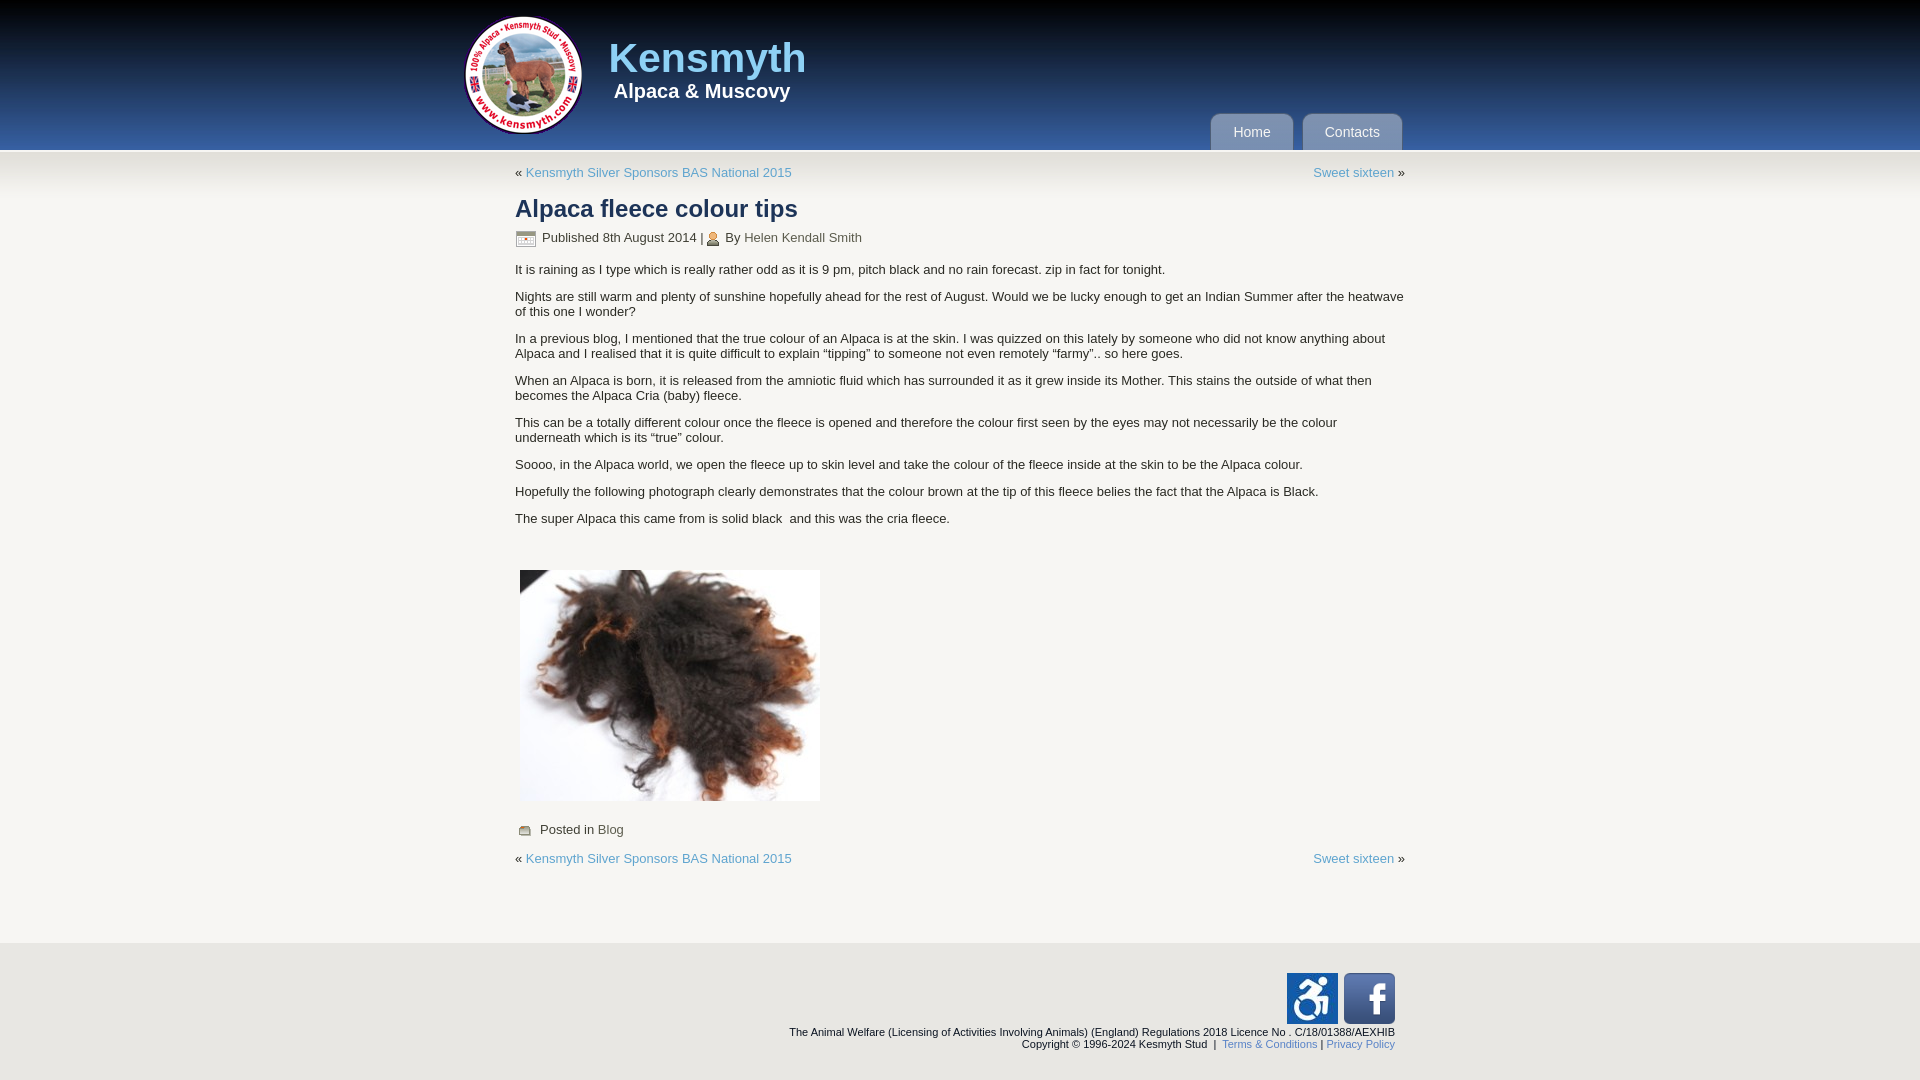  I want to click on Home, so click(1250, 132).